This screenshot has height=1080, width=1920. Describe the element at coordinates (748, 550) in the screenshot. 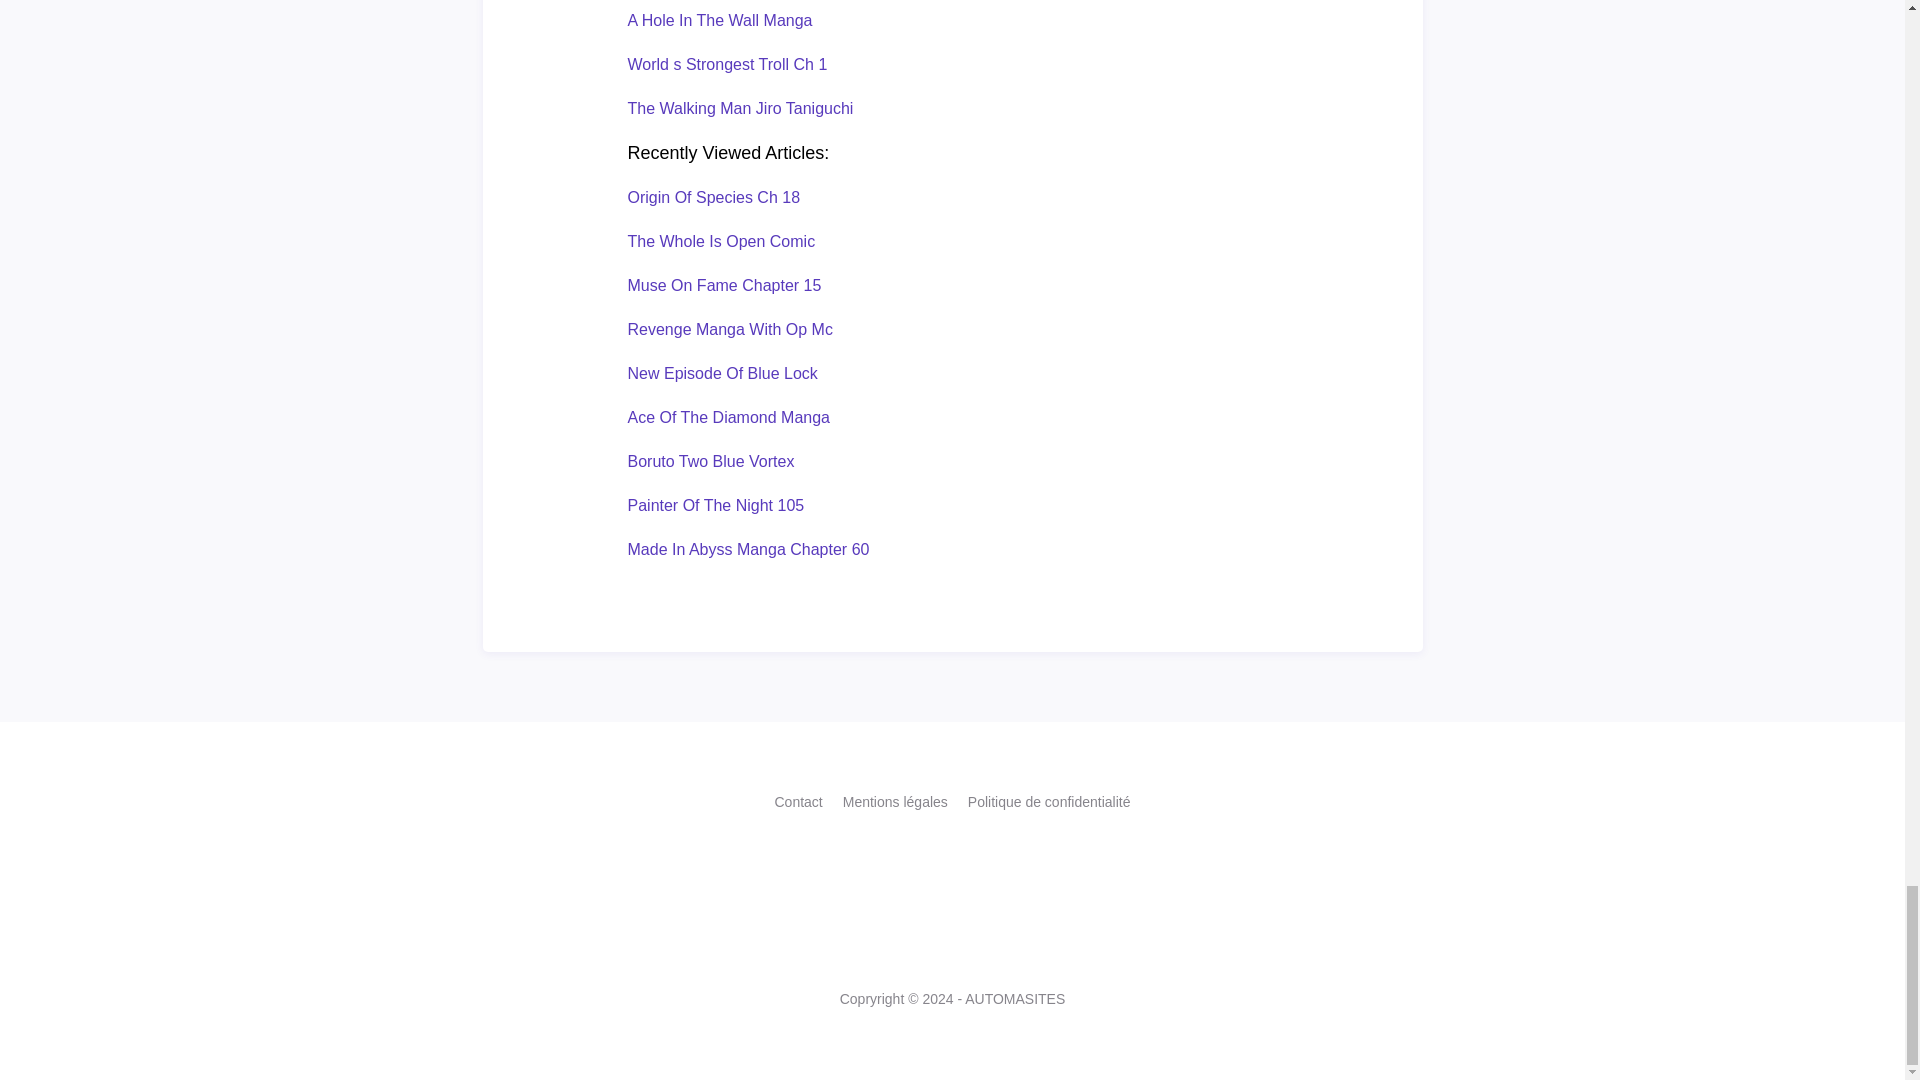

I see `Made In Abyss Manga Chapter 60` at that location.